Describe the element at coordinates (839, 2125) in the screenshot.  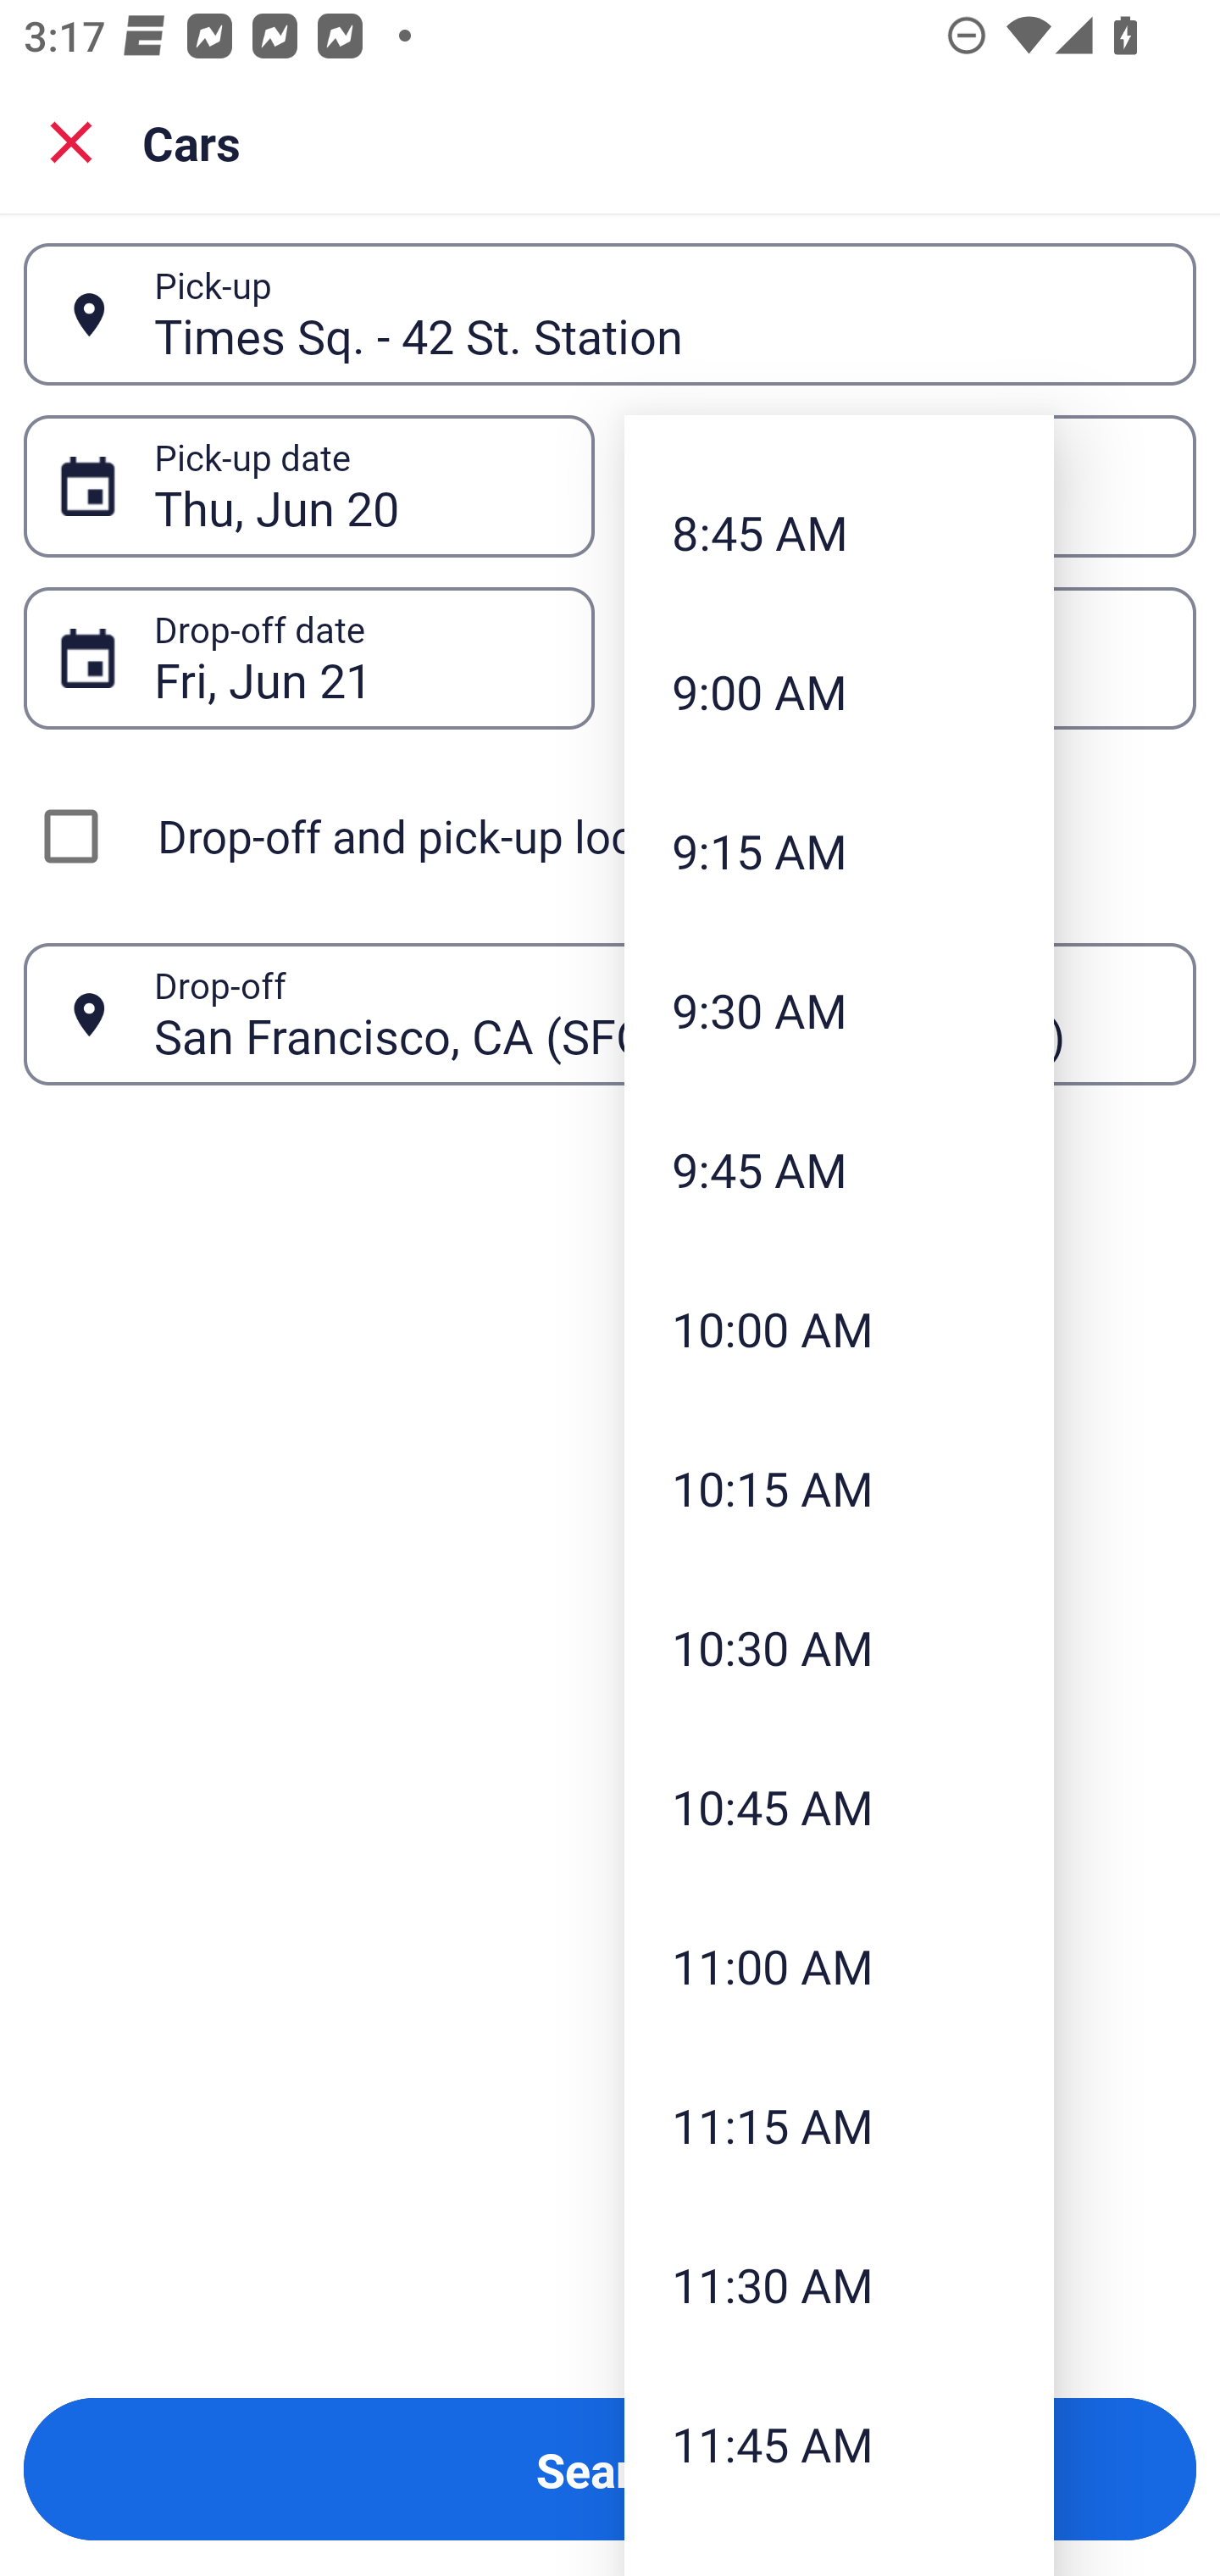
I see `11:15 AM` at that location.